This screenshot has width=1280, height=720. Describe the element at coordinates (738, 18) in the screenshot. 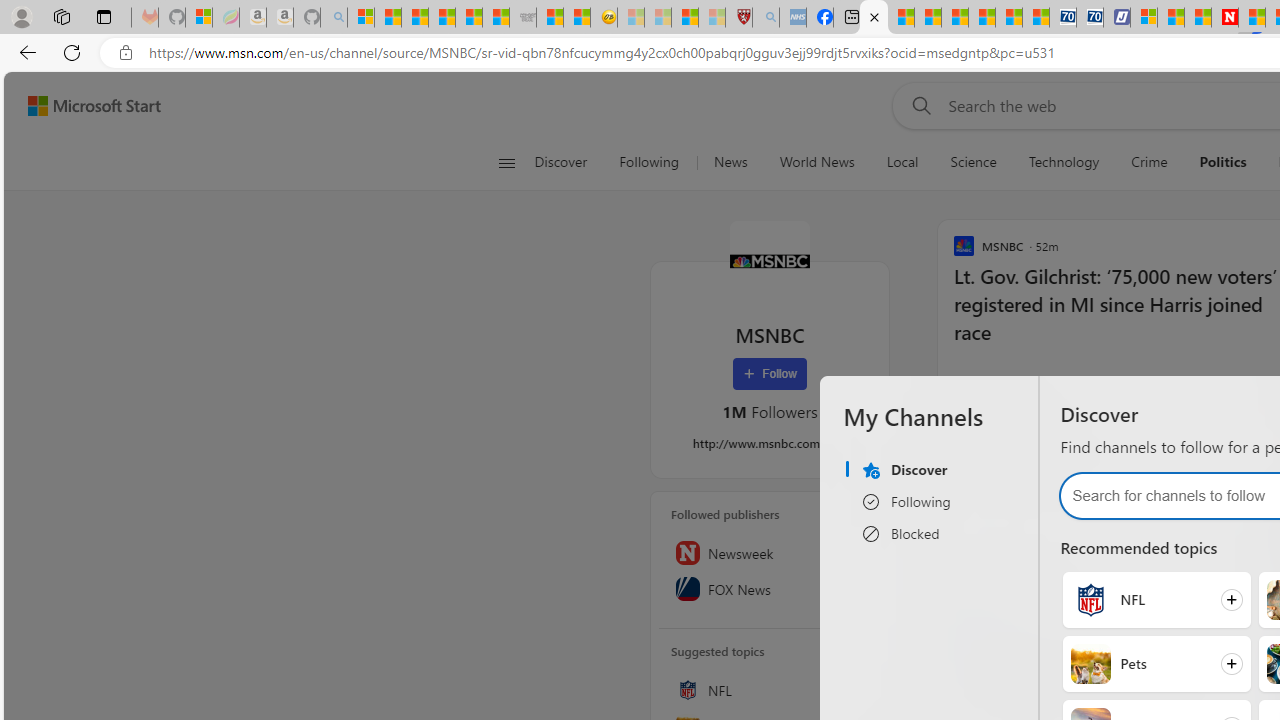

I see `Robert H. Shmerling, MD - Harvard Health` at that location.